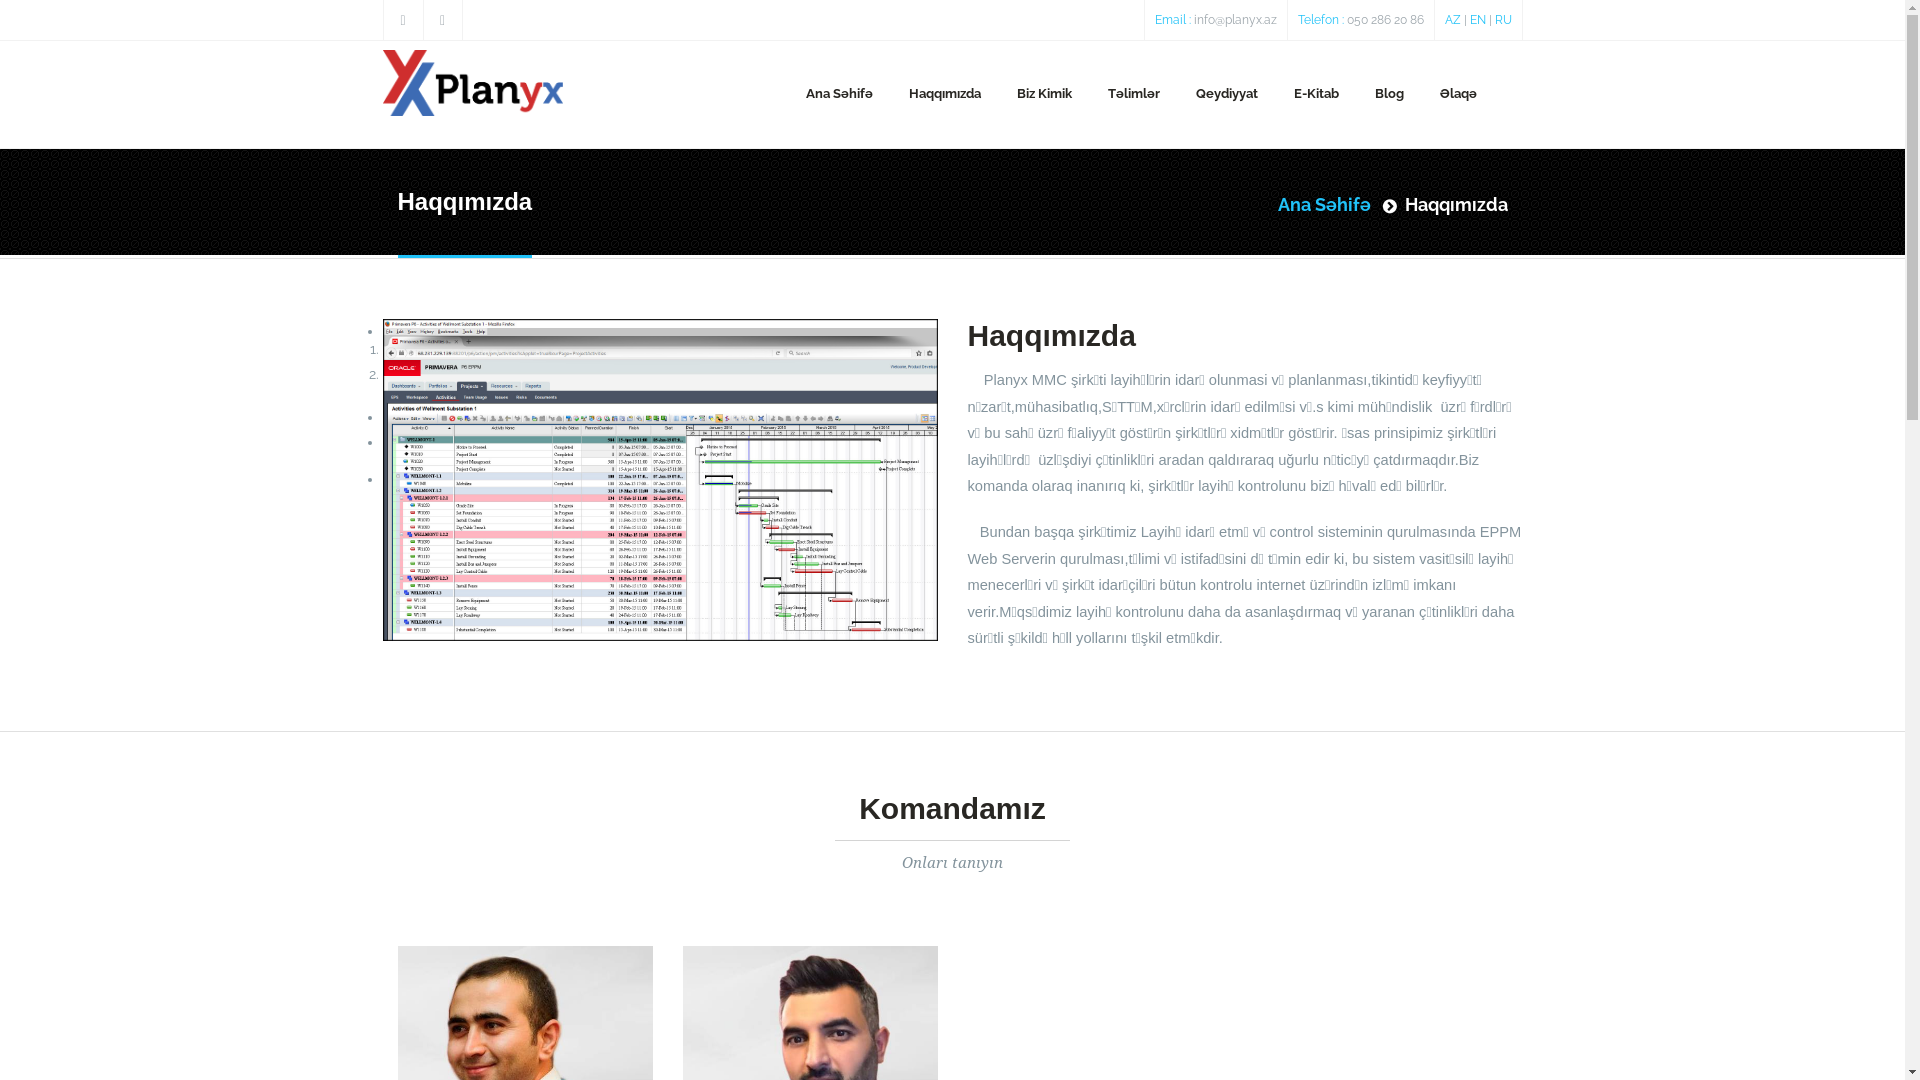 This screenshot has width=1920, height=1080. Describe the element at coordinates (398, 442) in the screenshot. I see `Next` at that location.